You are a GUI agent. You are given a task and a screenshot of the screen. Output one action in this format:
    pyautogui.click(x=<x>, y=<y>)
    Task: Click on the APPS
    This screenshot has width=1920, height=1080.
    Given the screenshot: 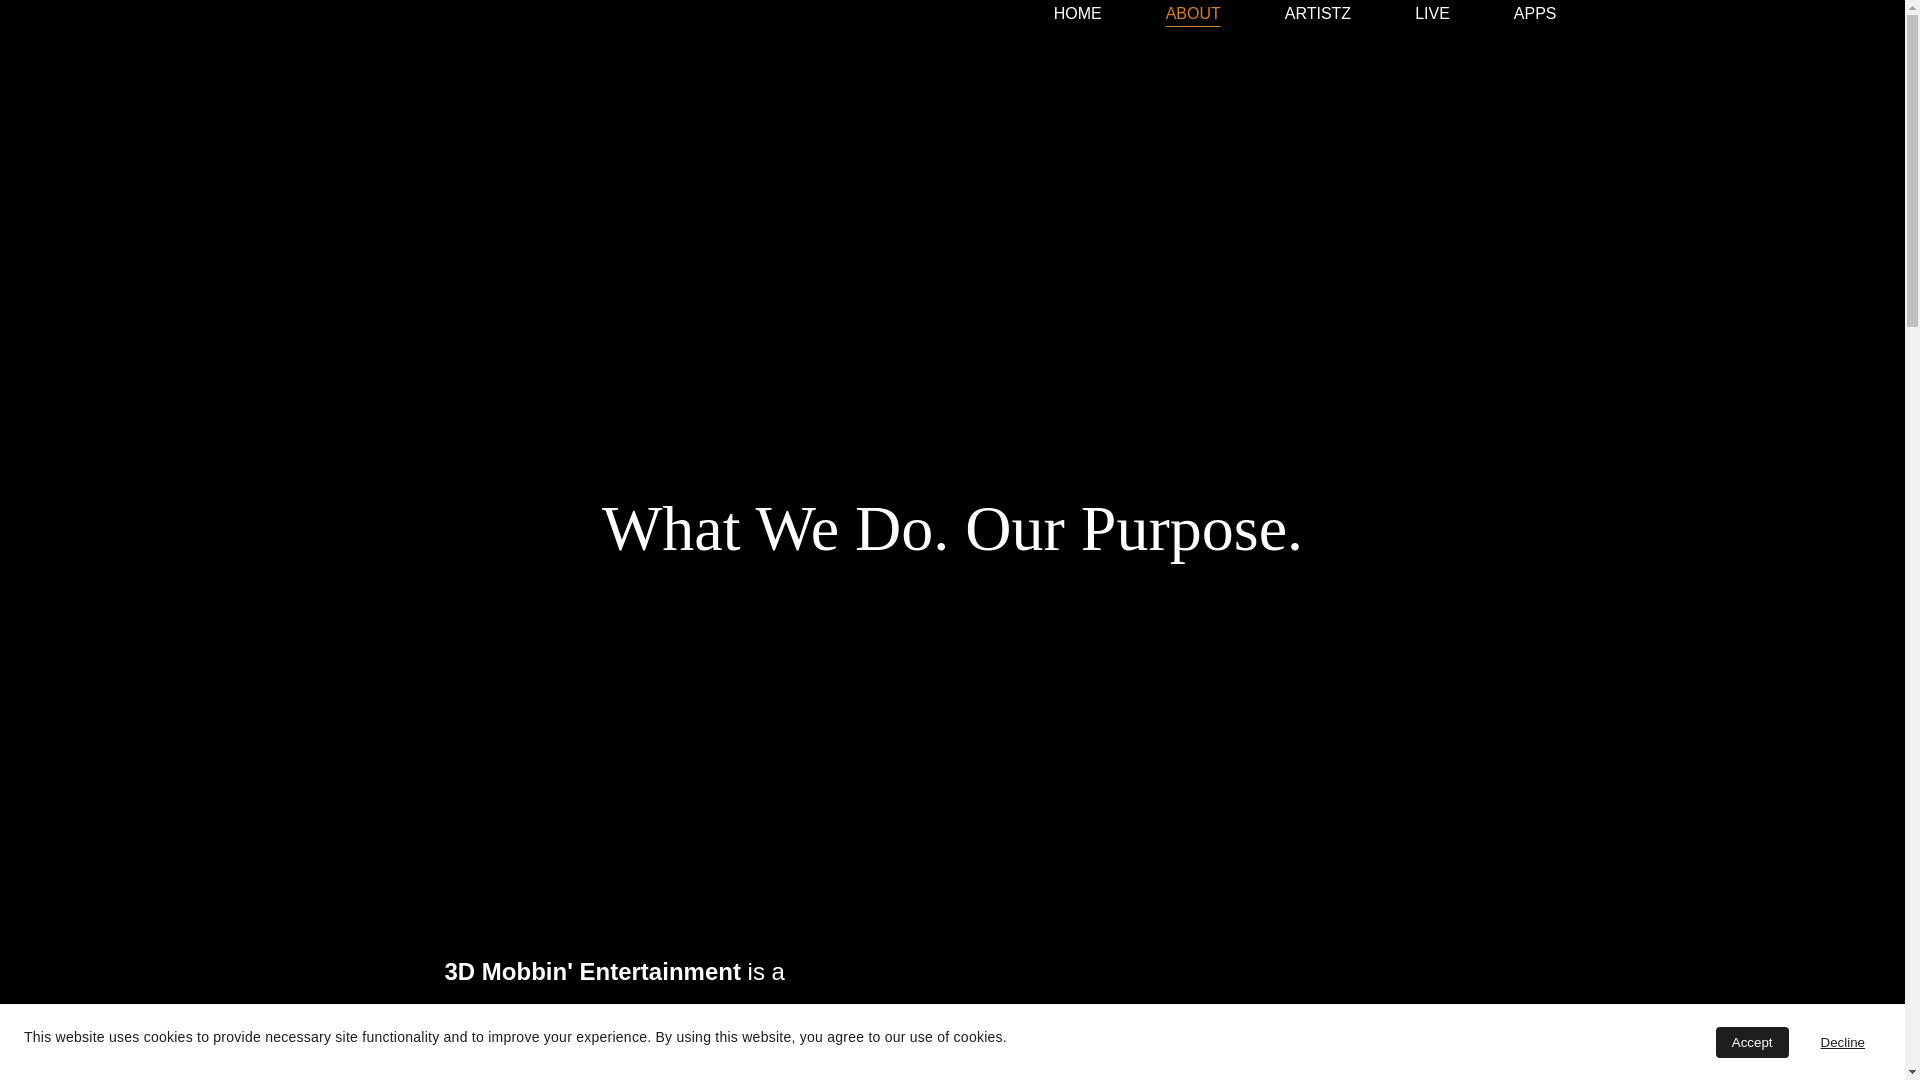 What is the action you would take?
    pyautogui.click(x=1536, y=14)
    